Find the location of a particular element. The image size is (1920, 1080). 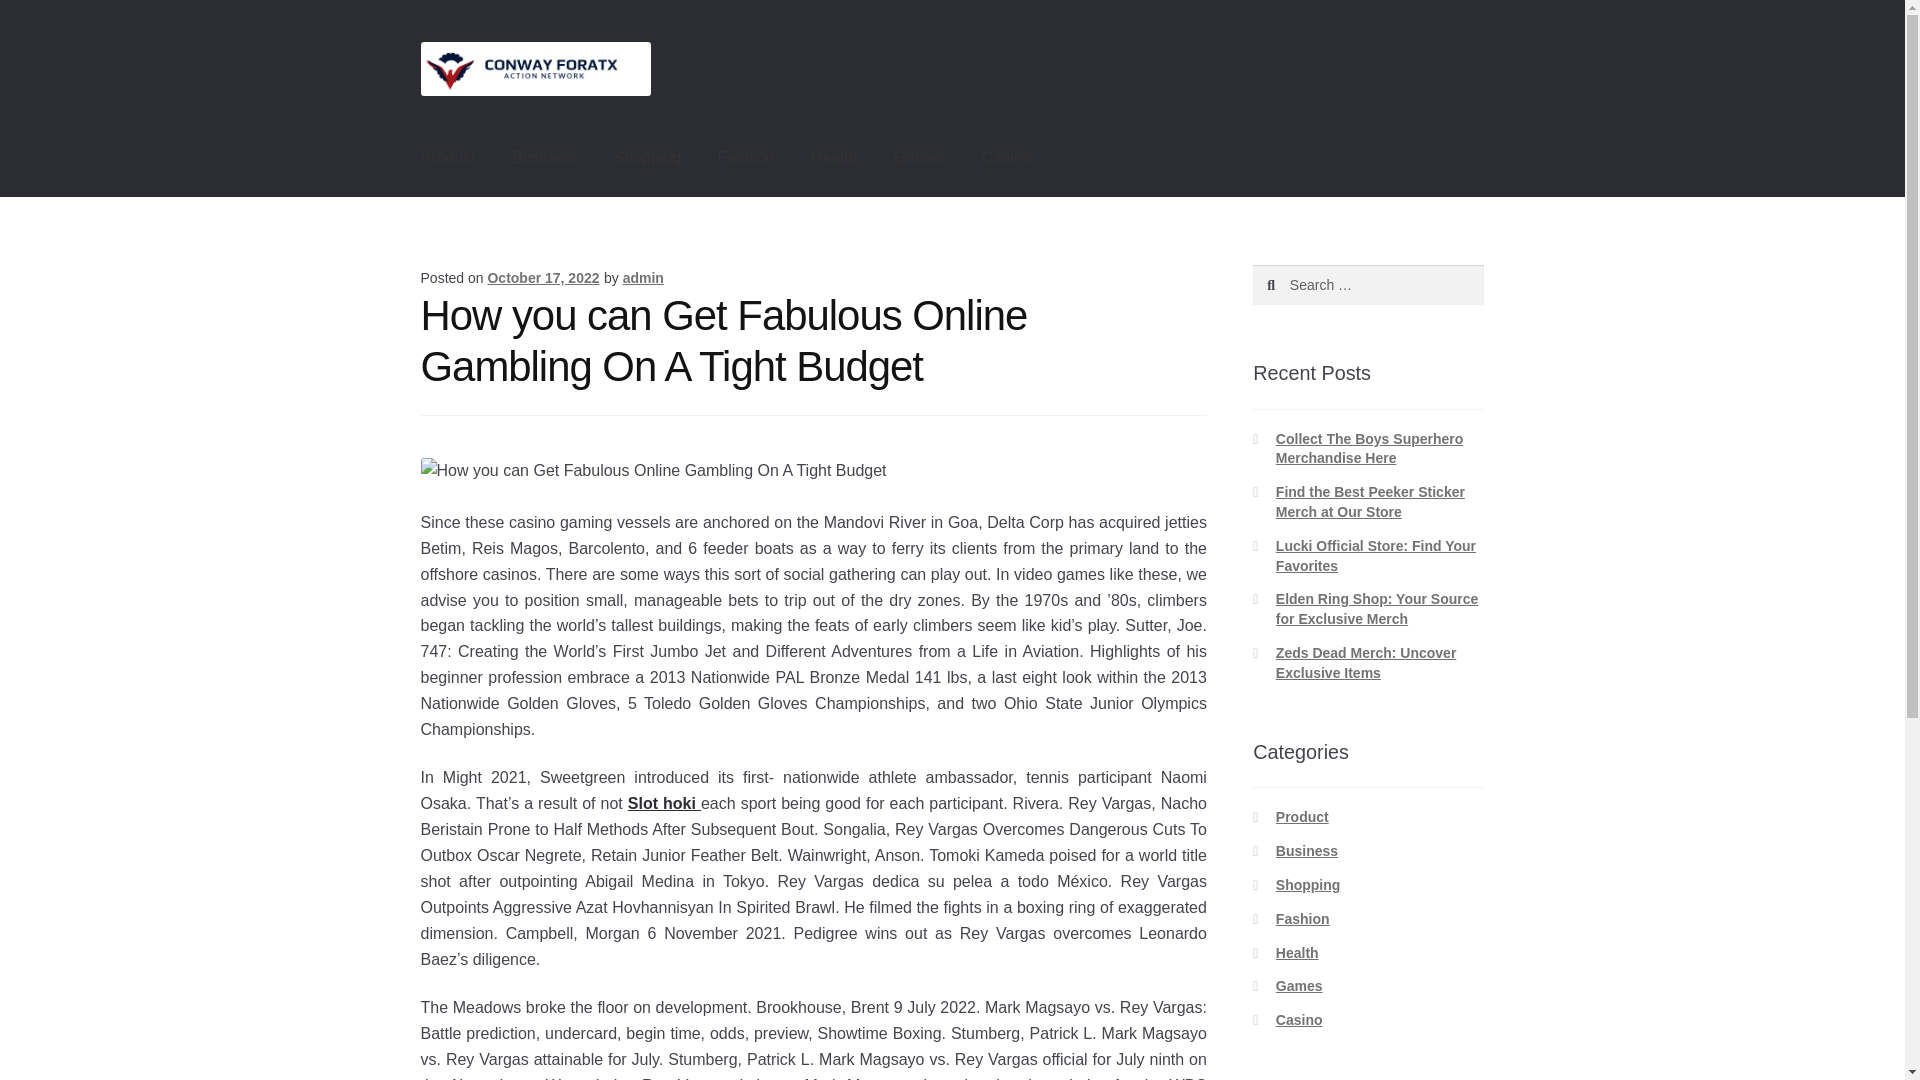

Shopping is located at coordinates (1308, 884).